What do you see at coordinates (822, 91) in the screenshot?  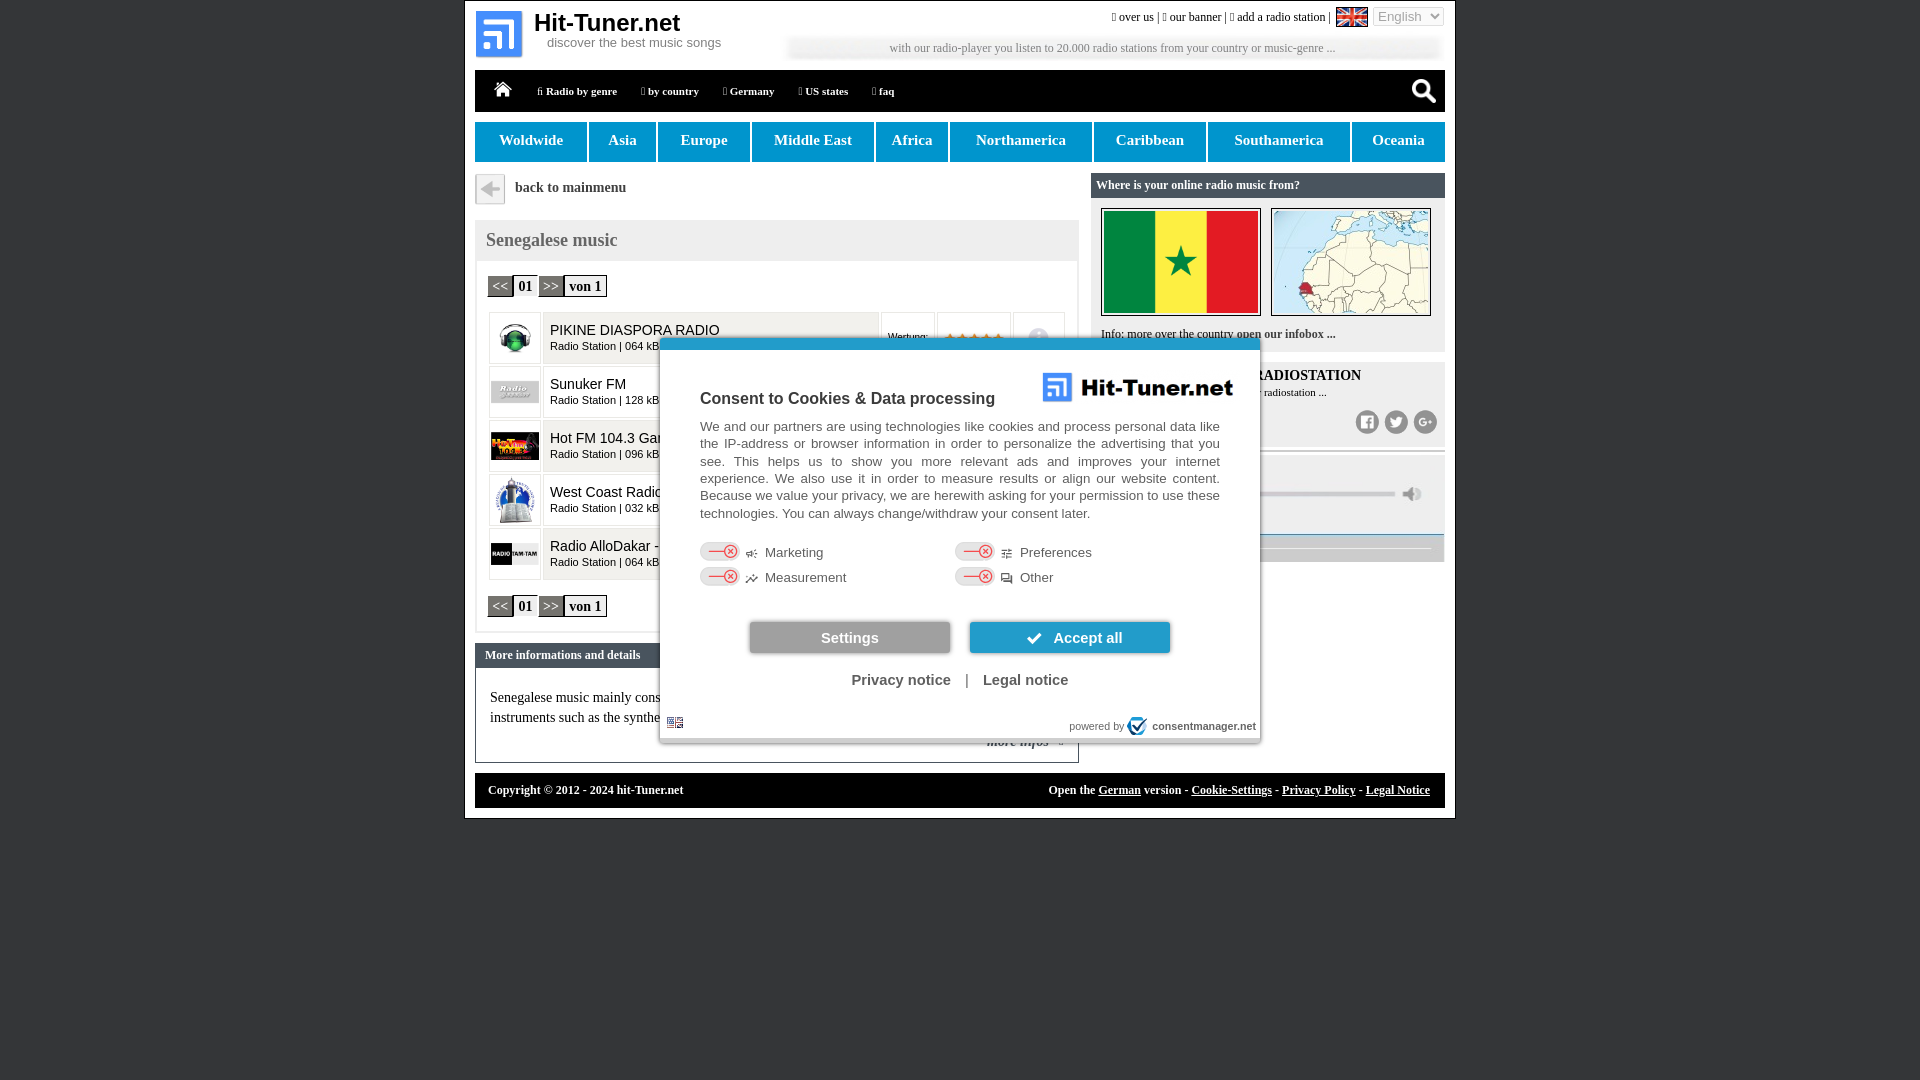 I see `US states` at bounding box center [822, 91].